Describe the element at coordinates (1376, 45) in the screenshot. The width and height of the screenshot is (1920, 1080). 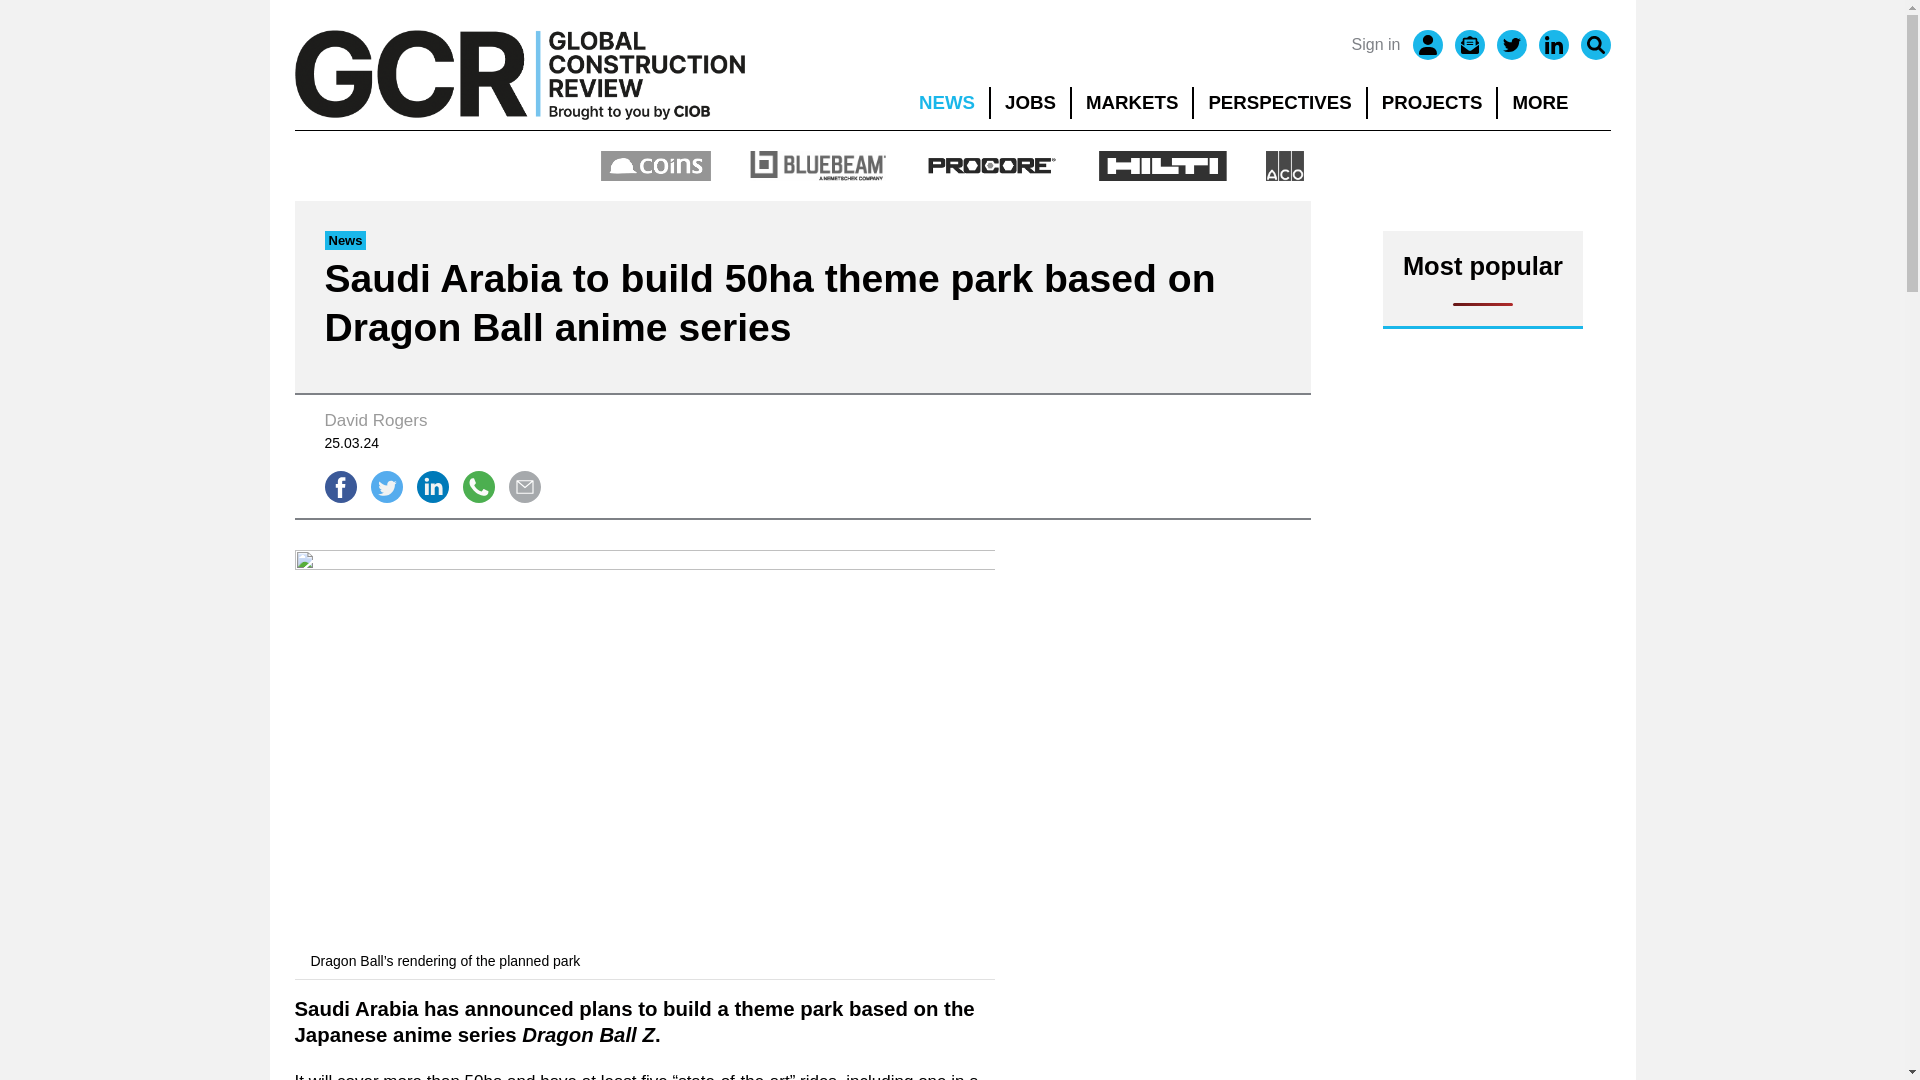
I see `Sign in` at that location.